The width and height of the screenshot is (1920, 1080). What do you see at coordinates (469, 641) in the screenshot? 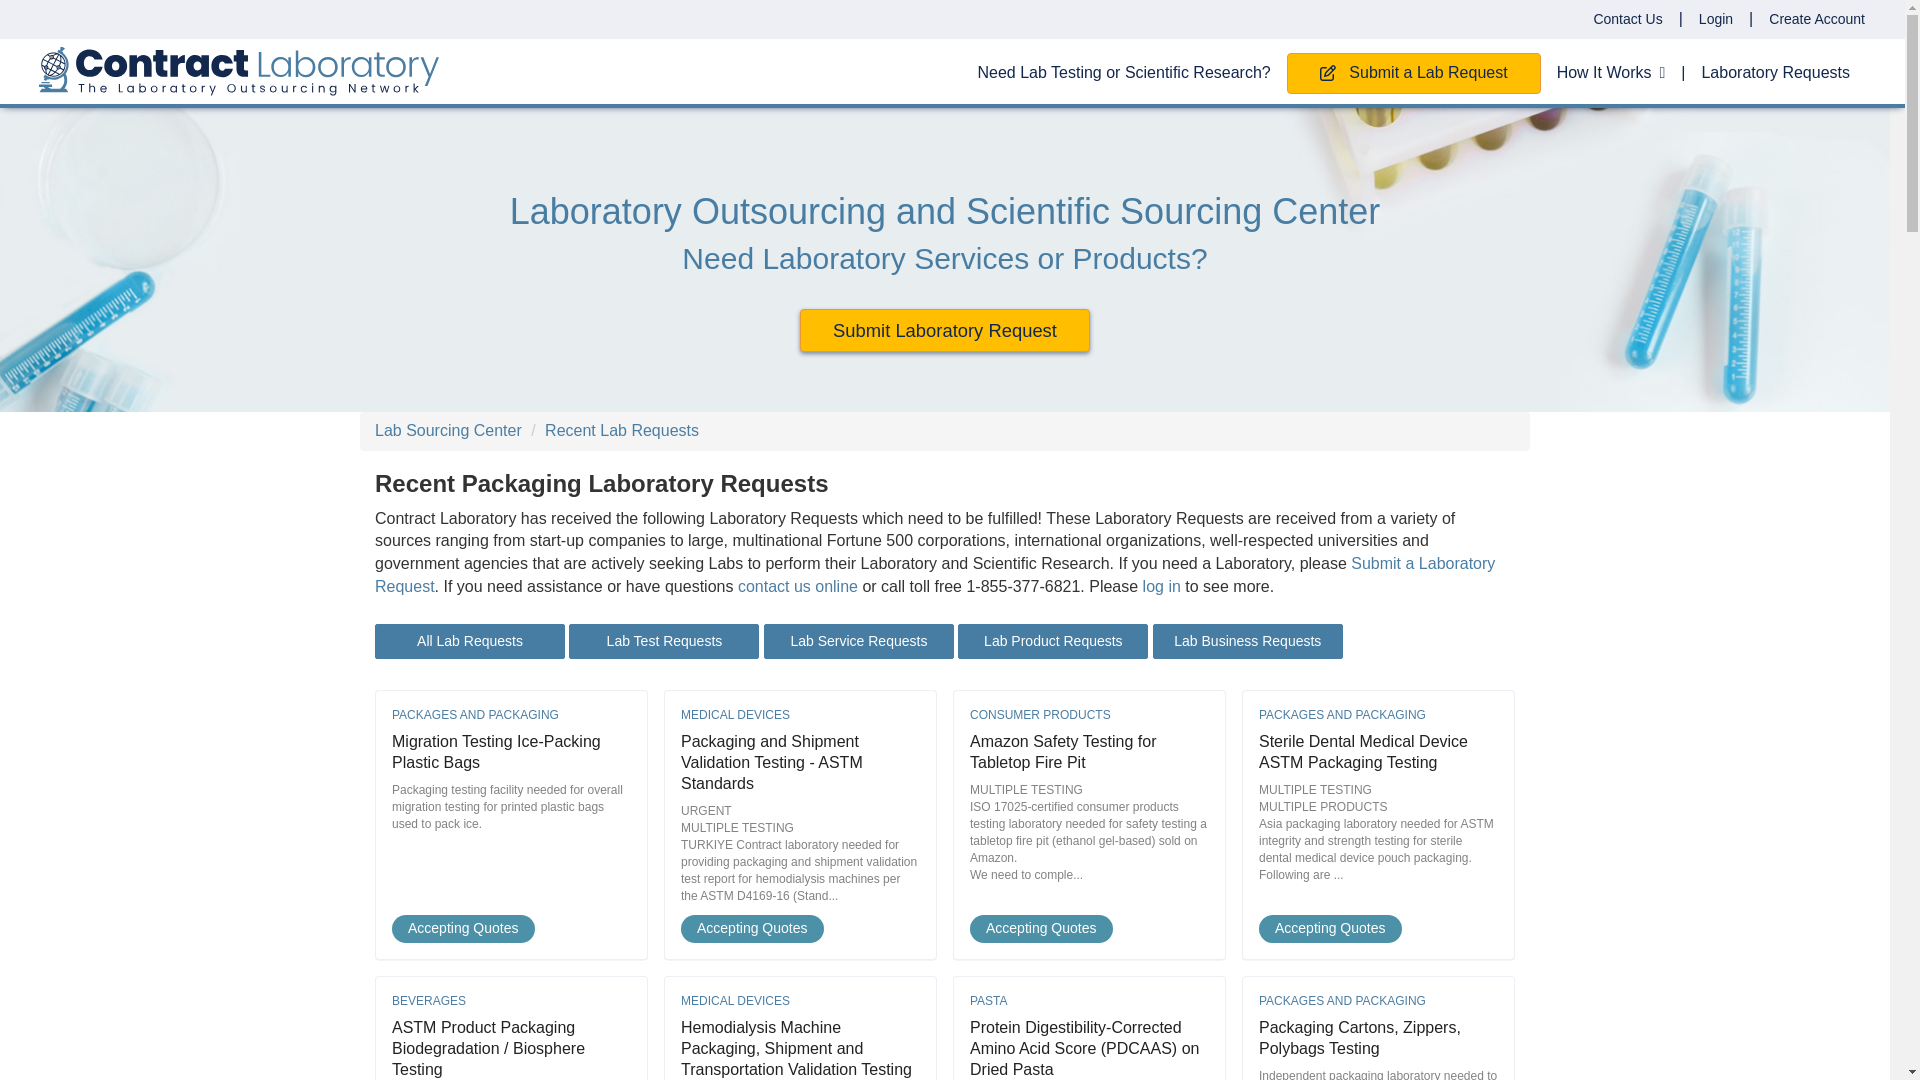
I see `All Lab Requests` at bounding box center [469, 641].